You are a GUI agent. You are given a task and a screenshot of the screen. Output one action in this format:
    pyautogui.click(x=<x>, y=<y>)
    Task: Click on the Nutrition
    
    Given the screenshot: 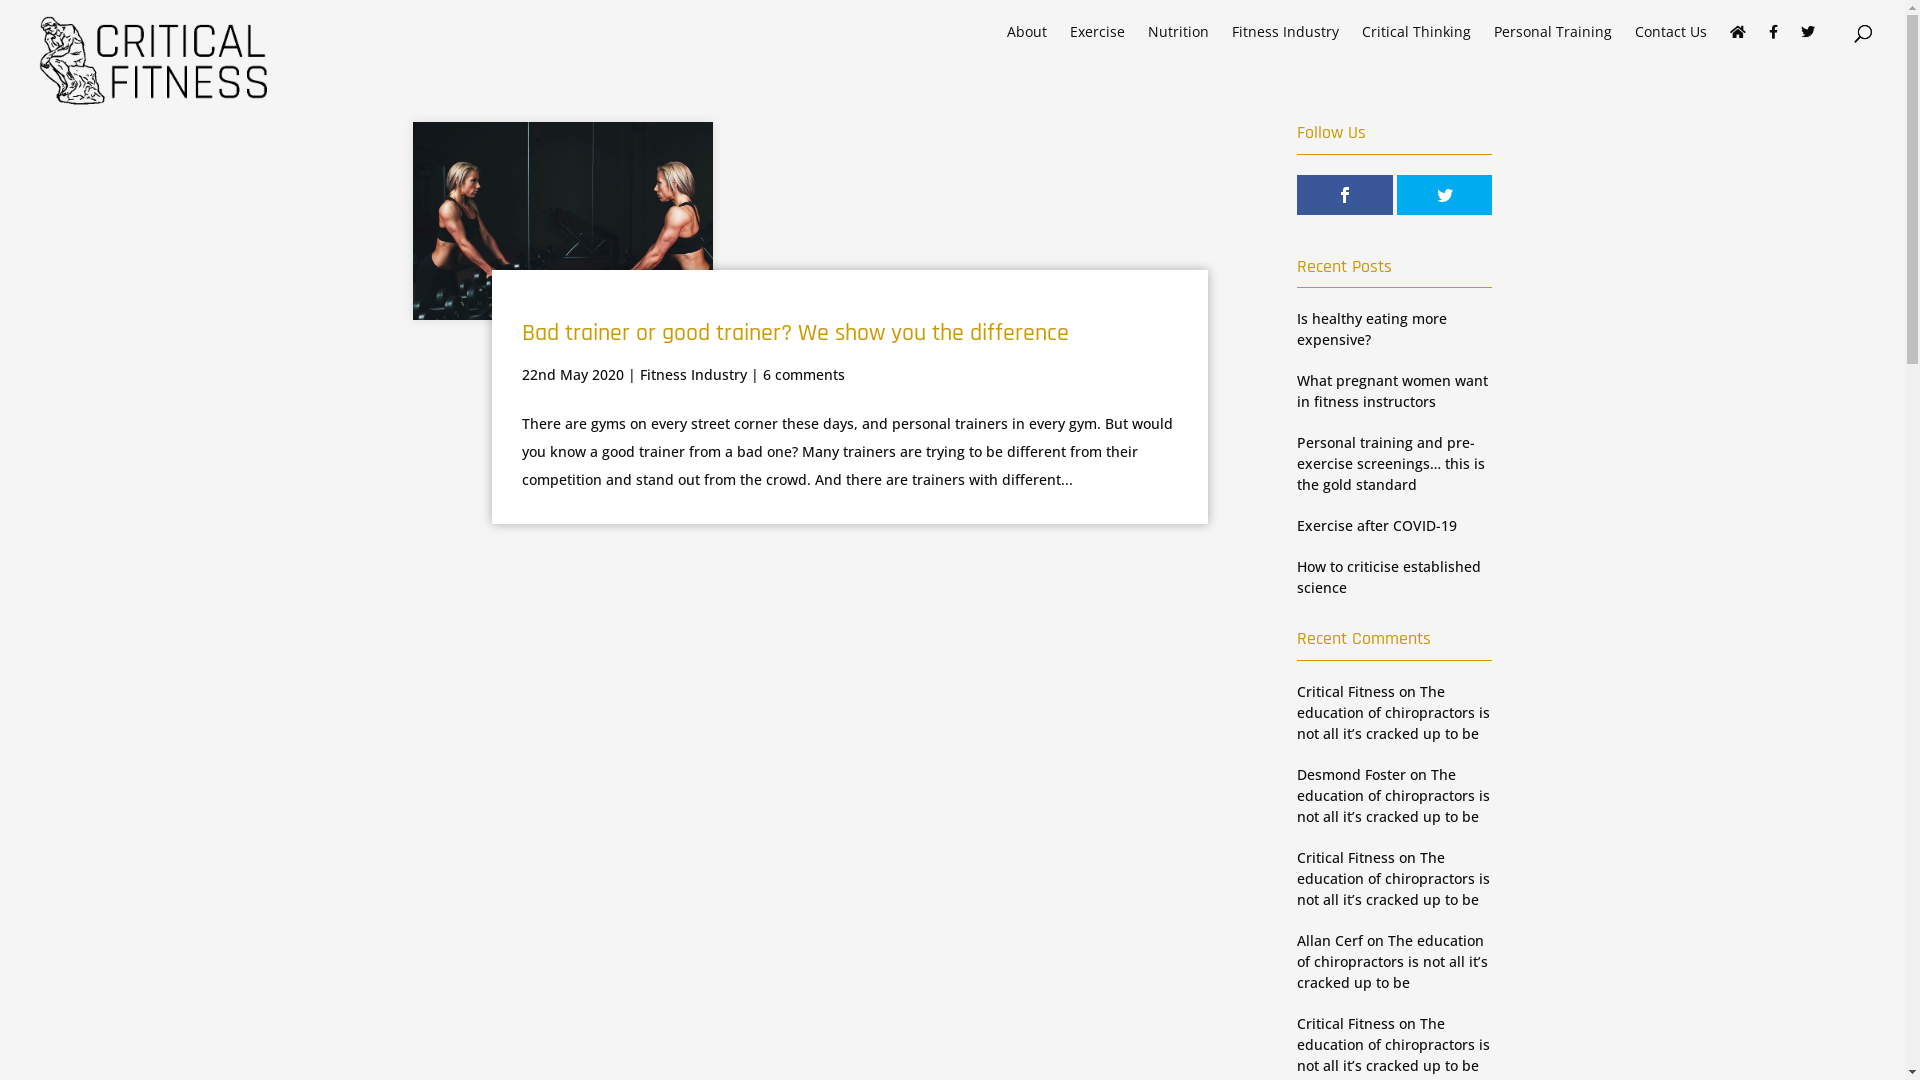 What is the action you would take?
    pyautogui.click(x=1178, y=44)
    